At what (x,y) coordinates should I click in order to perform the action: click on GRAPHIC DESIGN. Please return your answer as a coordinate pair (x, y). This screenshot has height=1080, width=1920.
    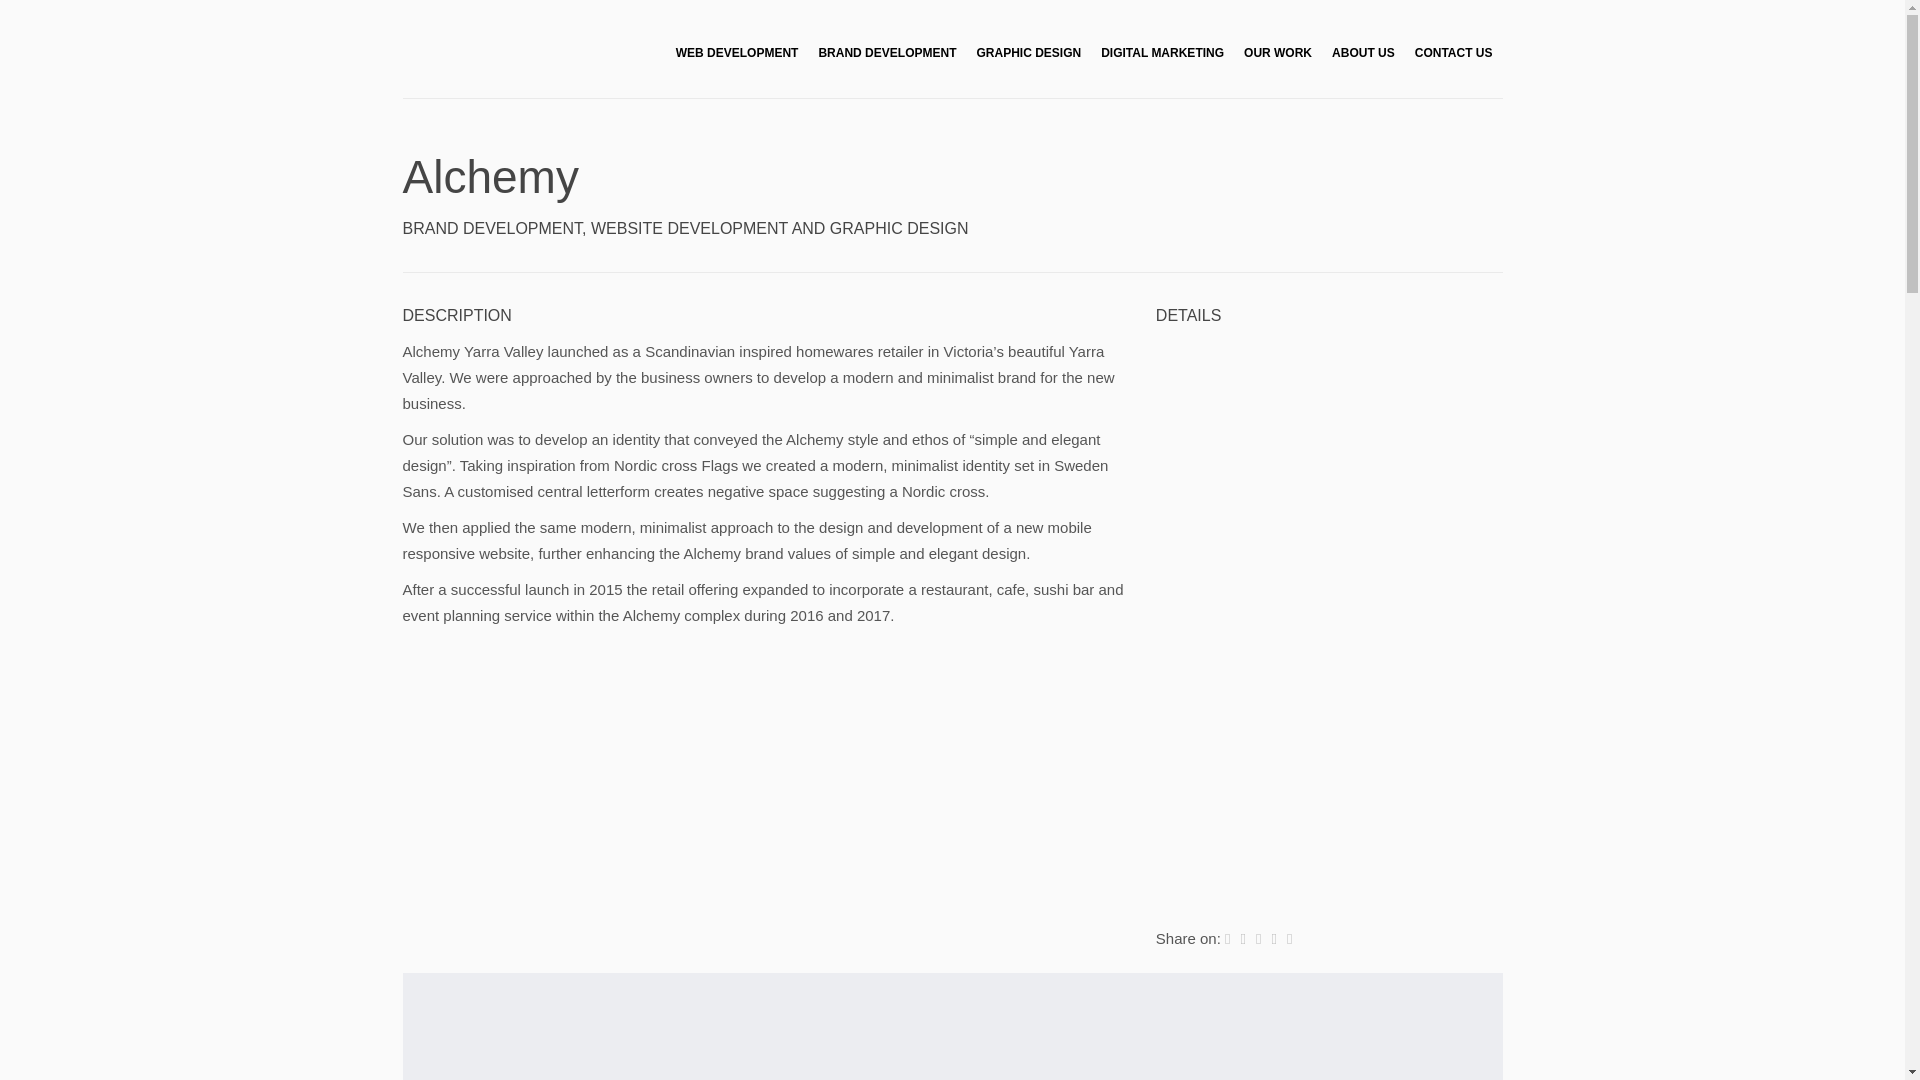
    Looking at the image, I should click on (1028, 53).